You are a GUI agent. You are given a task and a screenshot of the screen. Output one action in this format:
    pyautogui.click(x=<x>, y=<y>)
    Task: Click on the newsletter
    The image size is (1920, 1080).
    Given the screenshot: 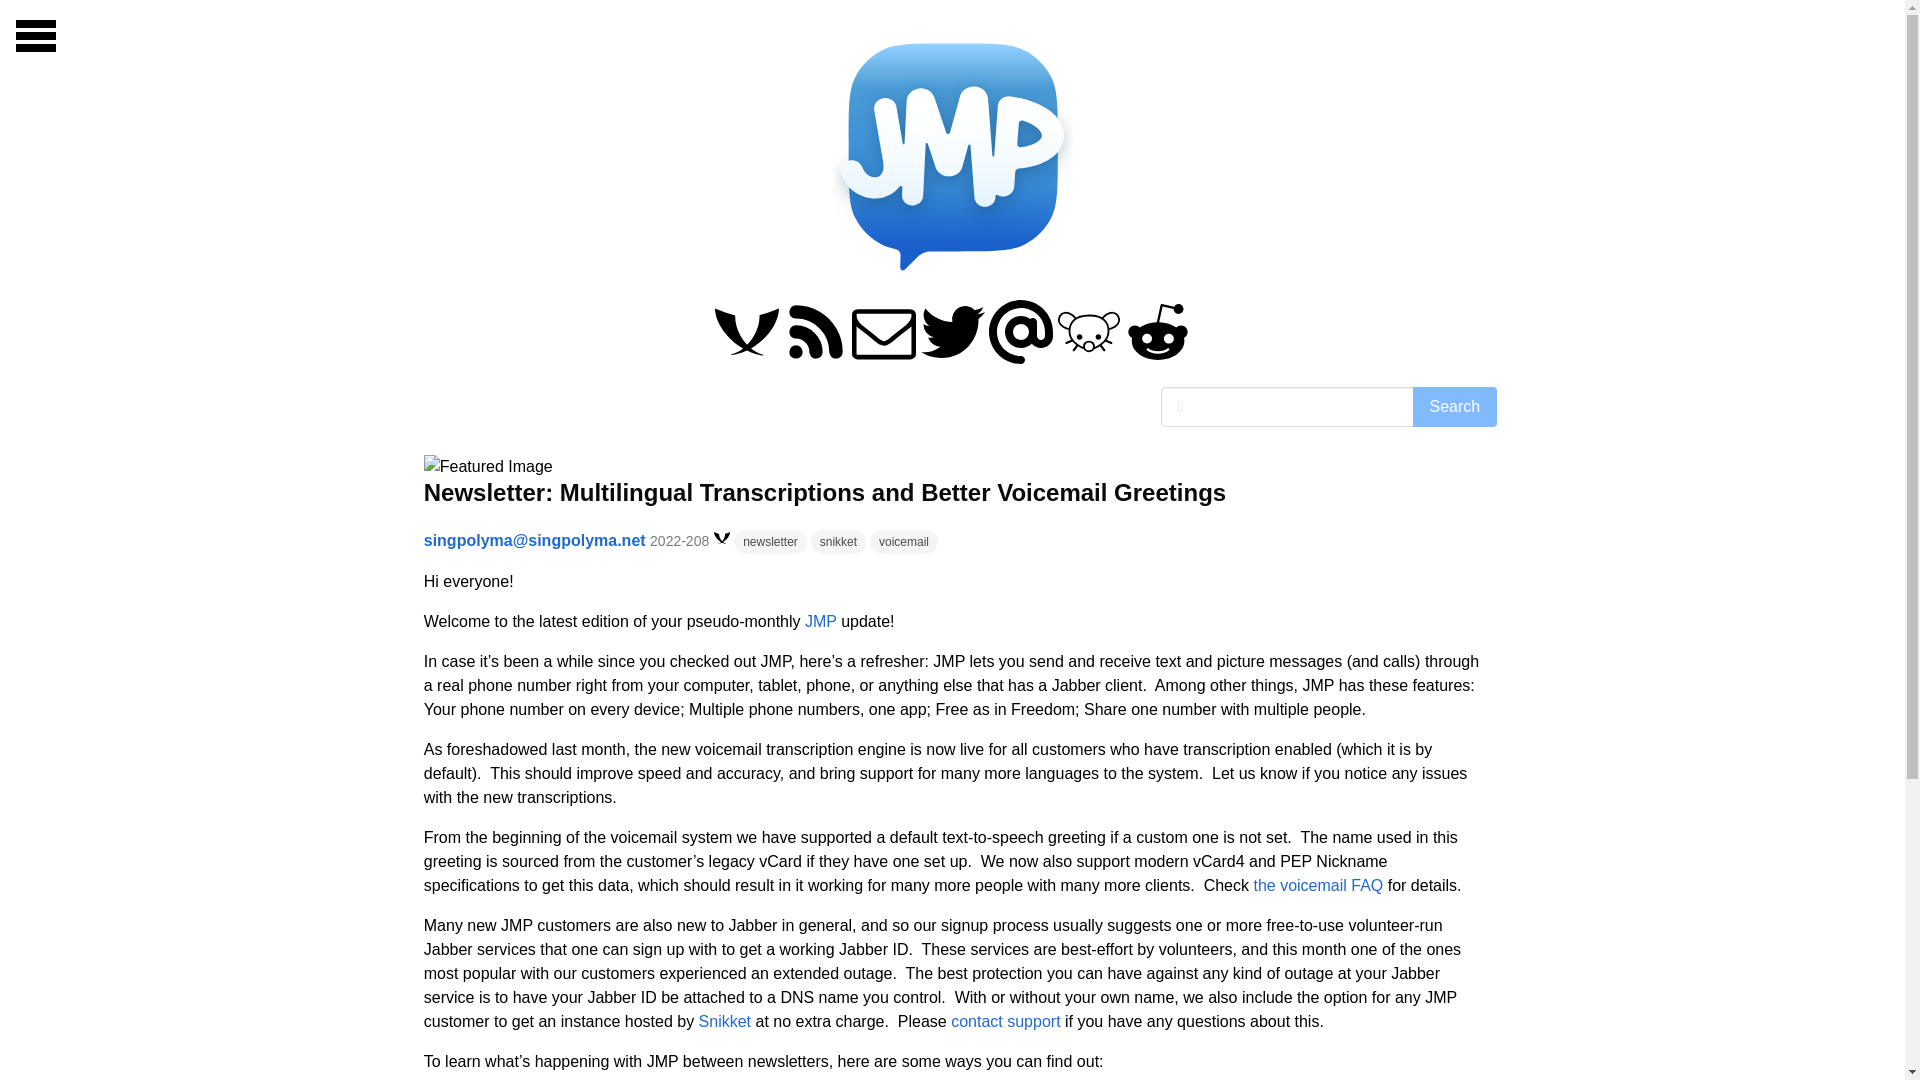 What is the action you would take?
    pyautogui.click(x=770, y=540)
    